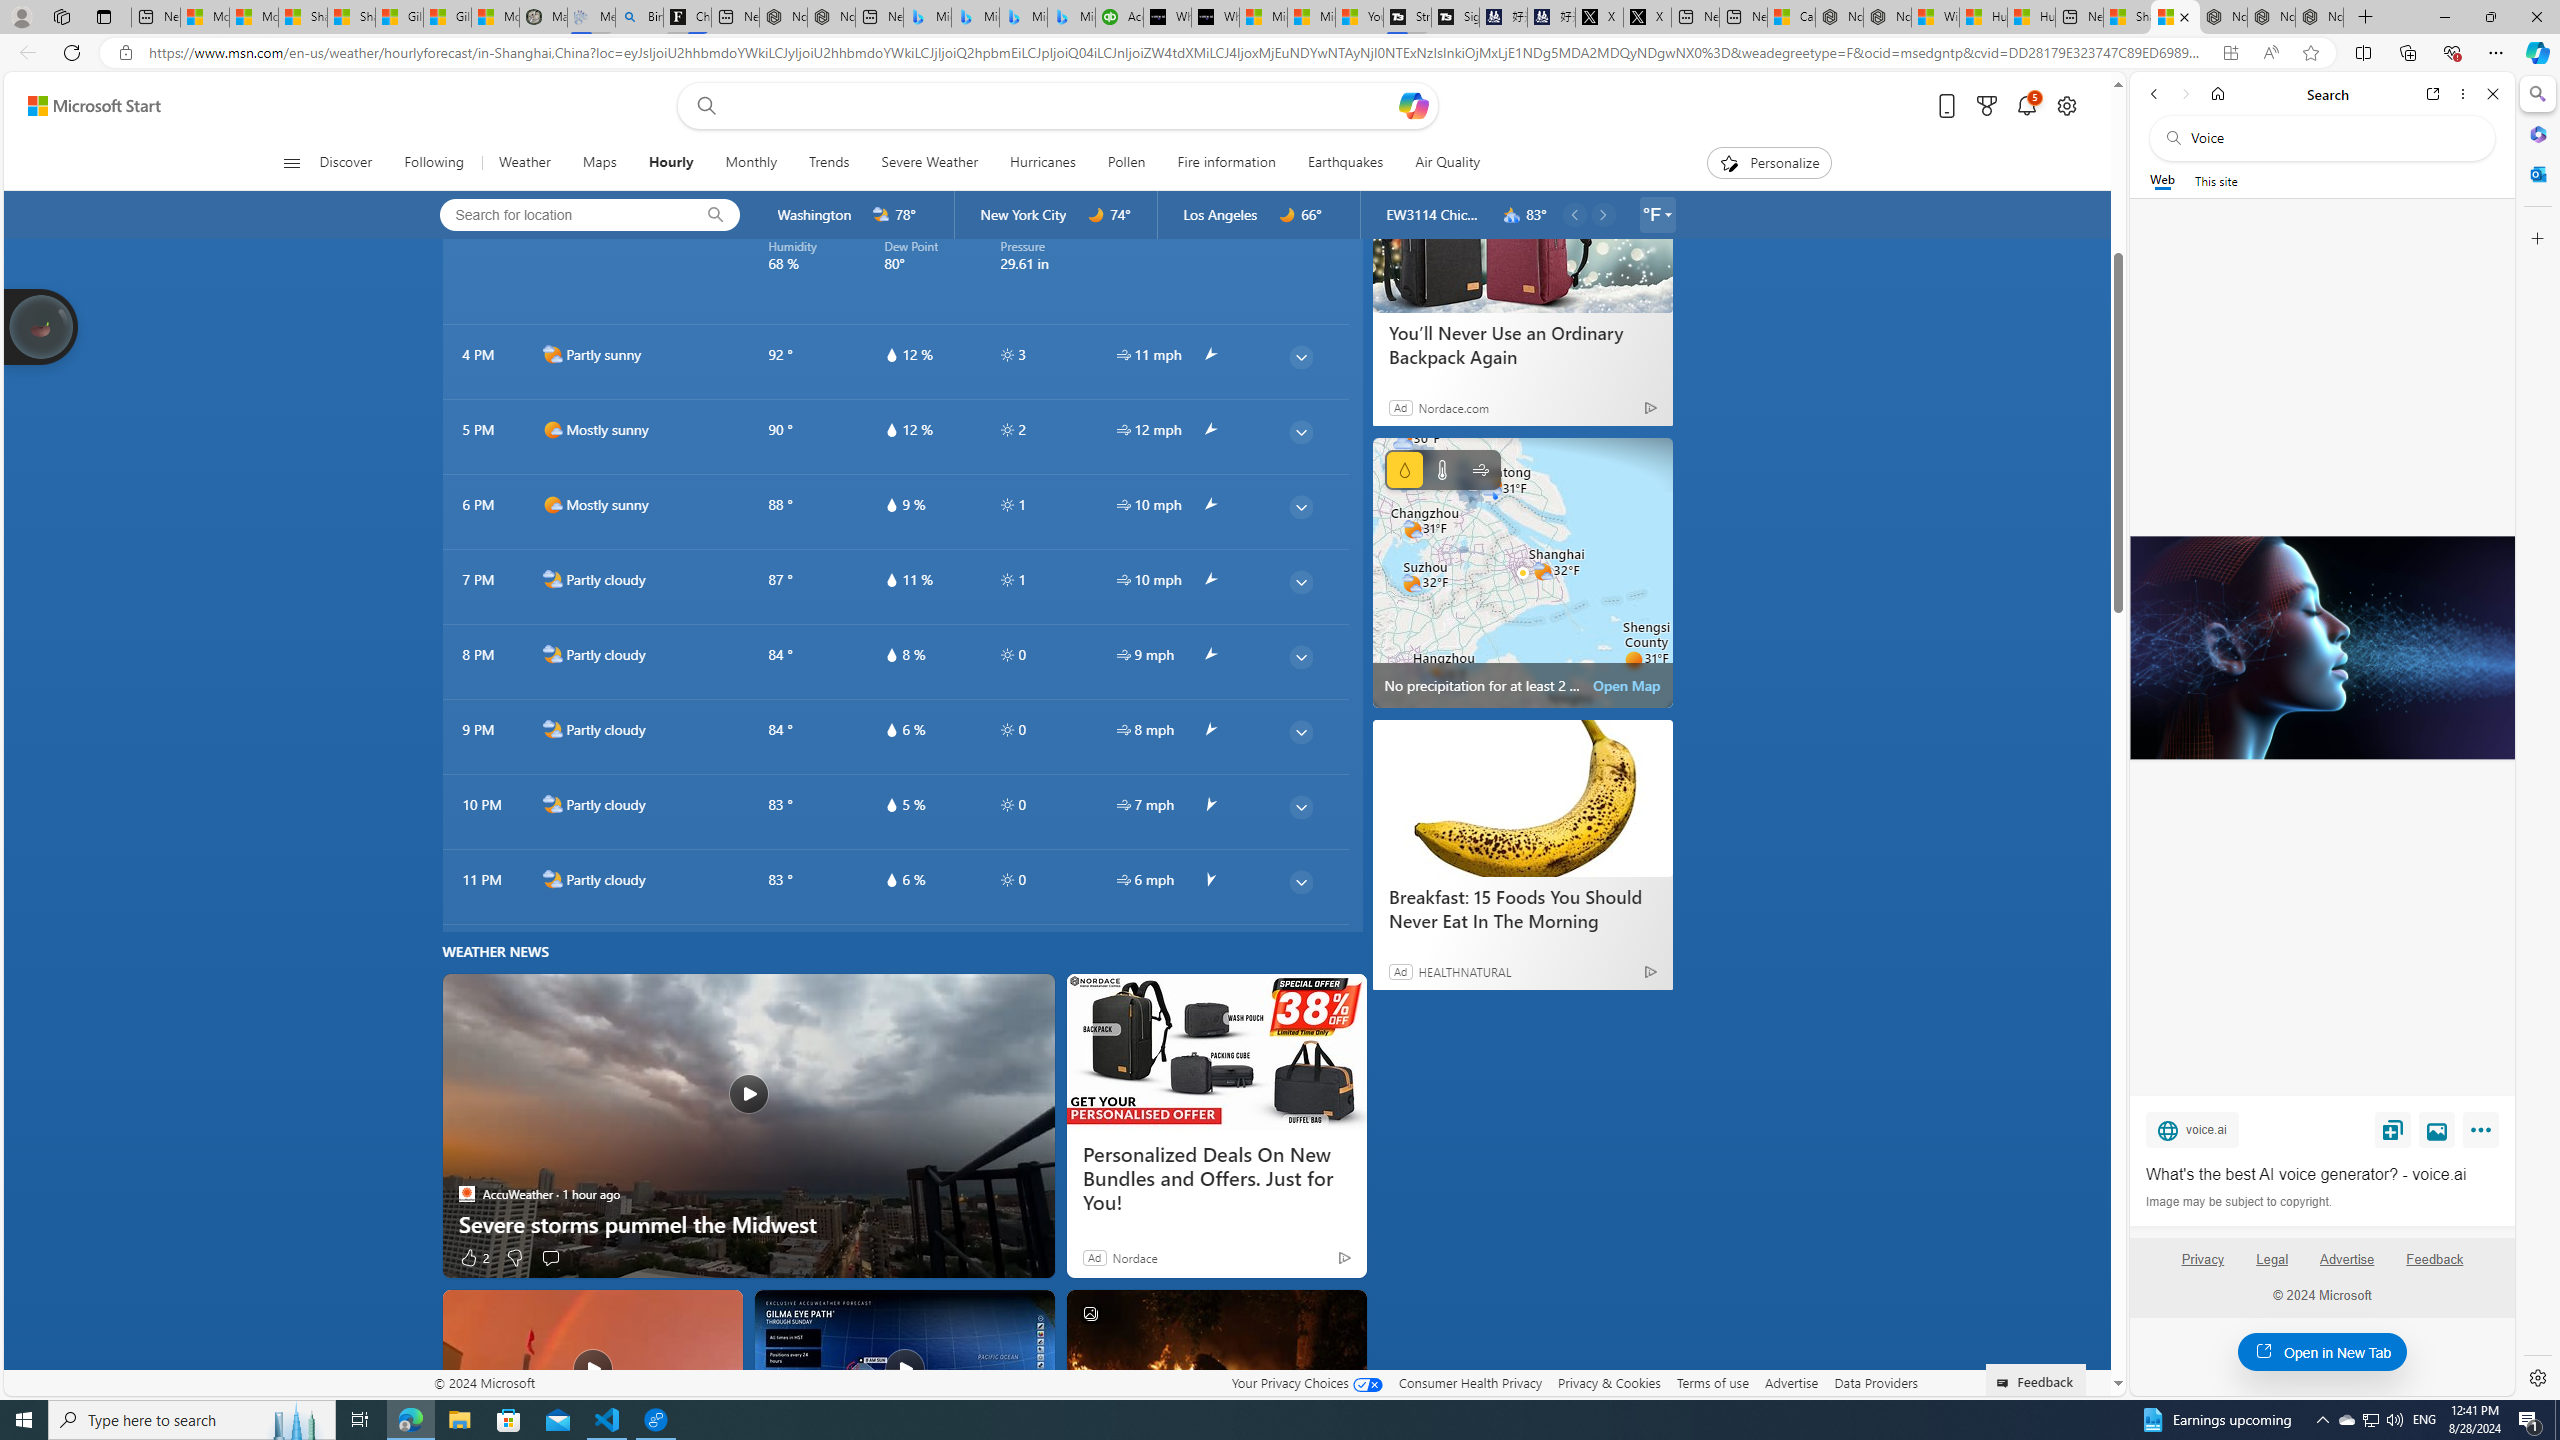  What do you see at coordinates (2272, 1267) in the screenshot?
I see `Legal` at bounding box center [2272, 1267].